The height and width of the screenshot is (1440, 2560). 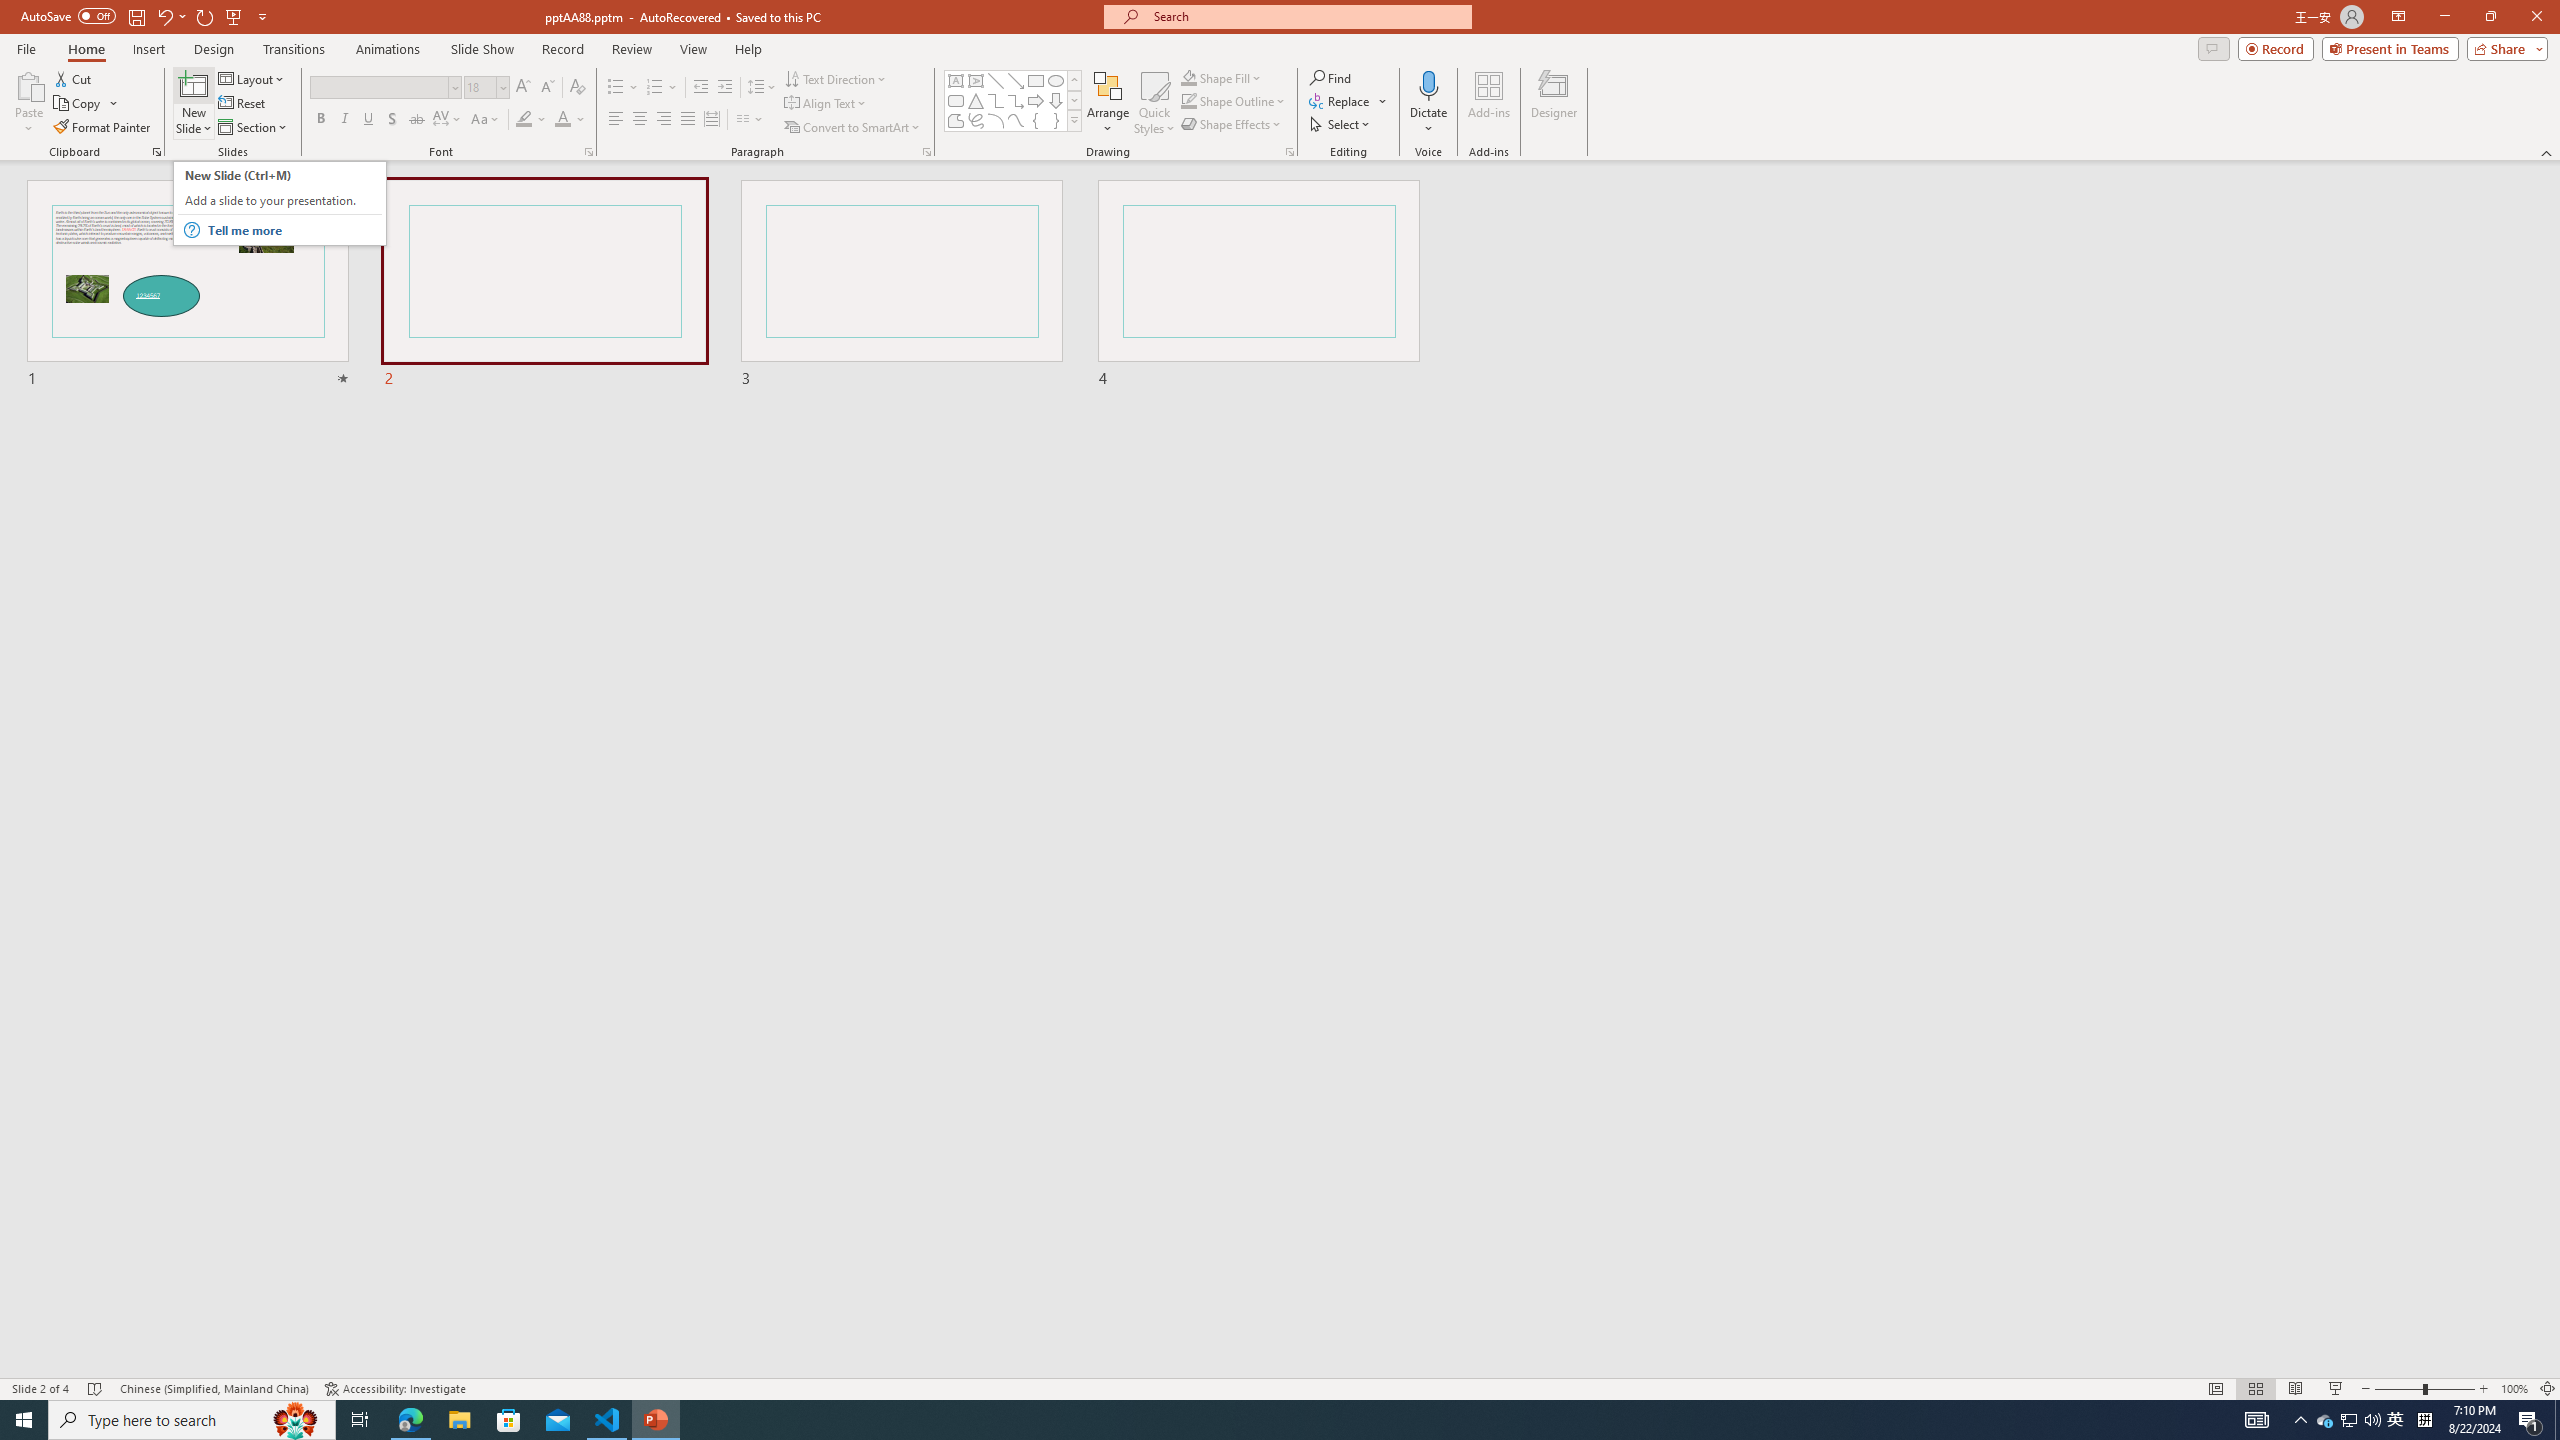 What do you see at coordinates (320, 120) in the screenshot?
I see `Bold` at bounding box center [320, 120].